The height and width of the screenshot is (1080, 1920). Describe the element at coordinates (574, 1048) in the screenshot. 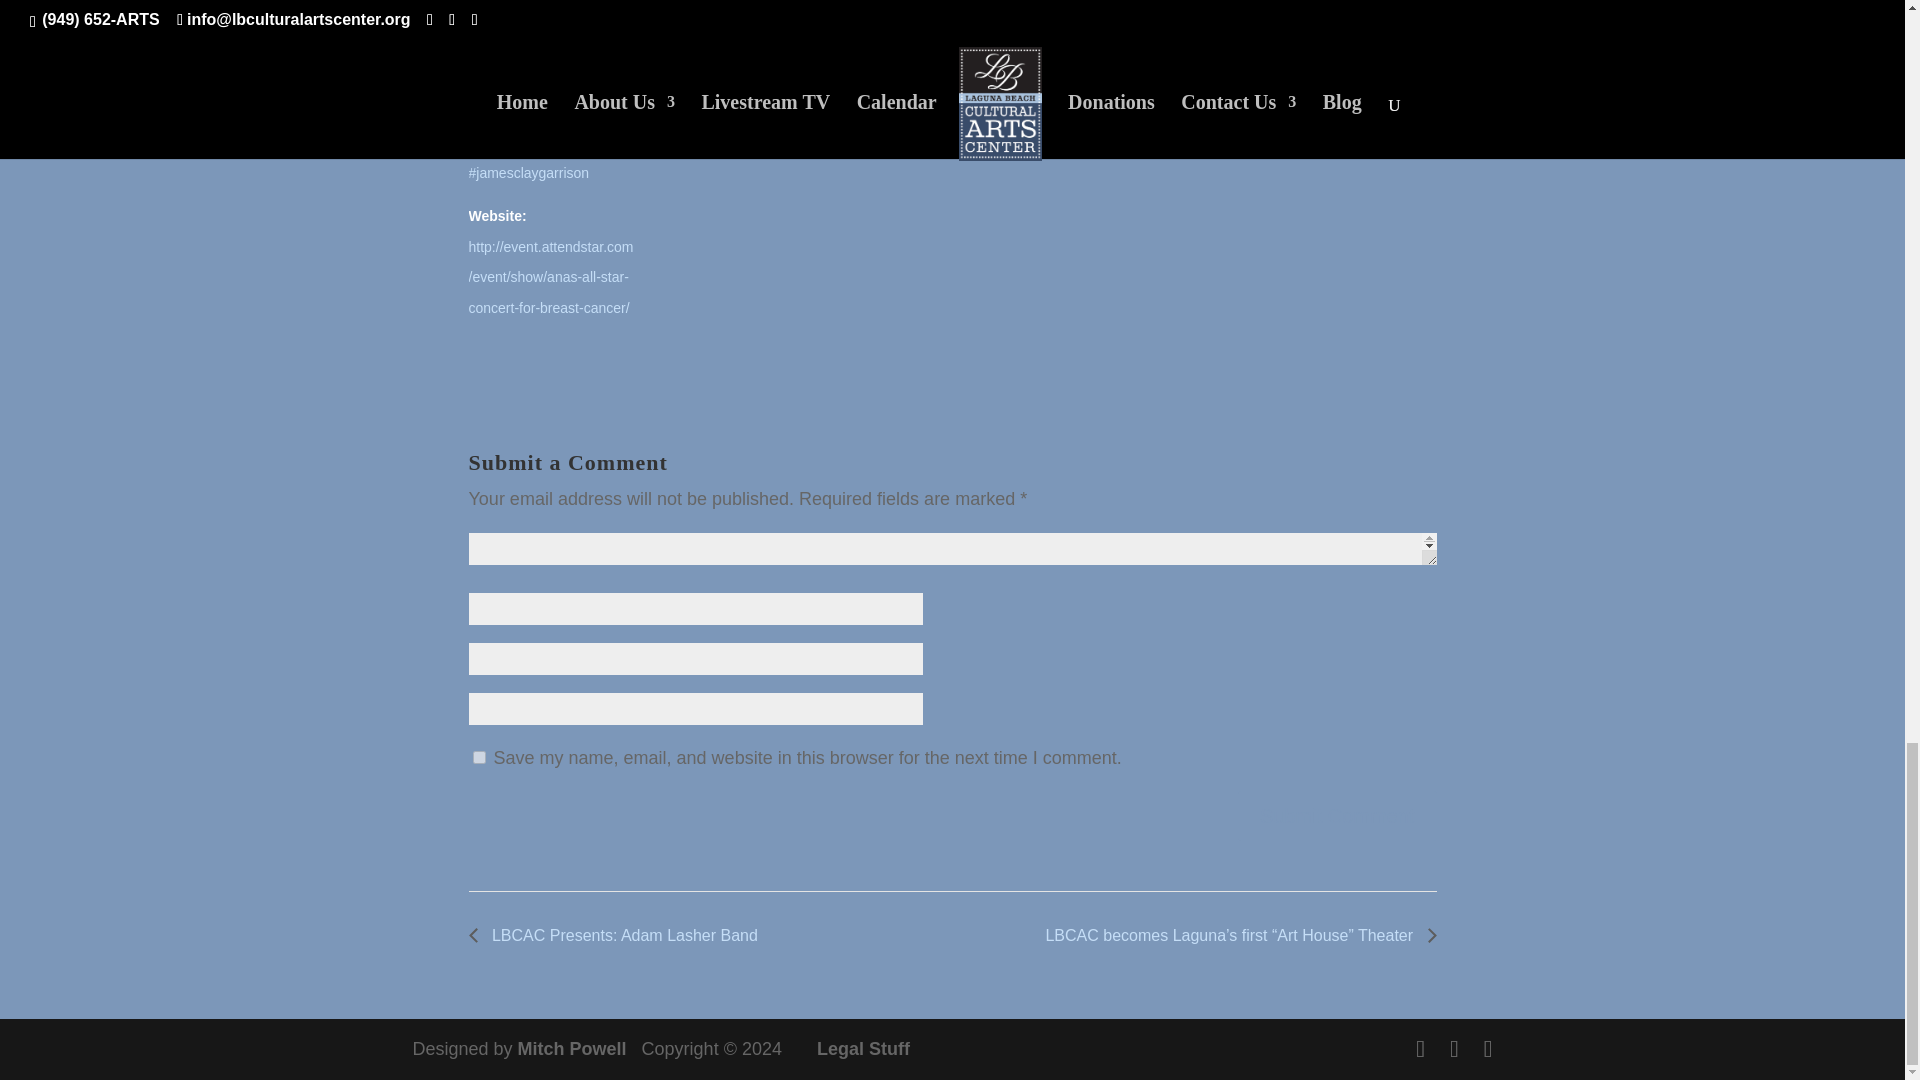

I see `mitchpowell.com` at that location.